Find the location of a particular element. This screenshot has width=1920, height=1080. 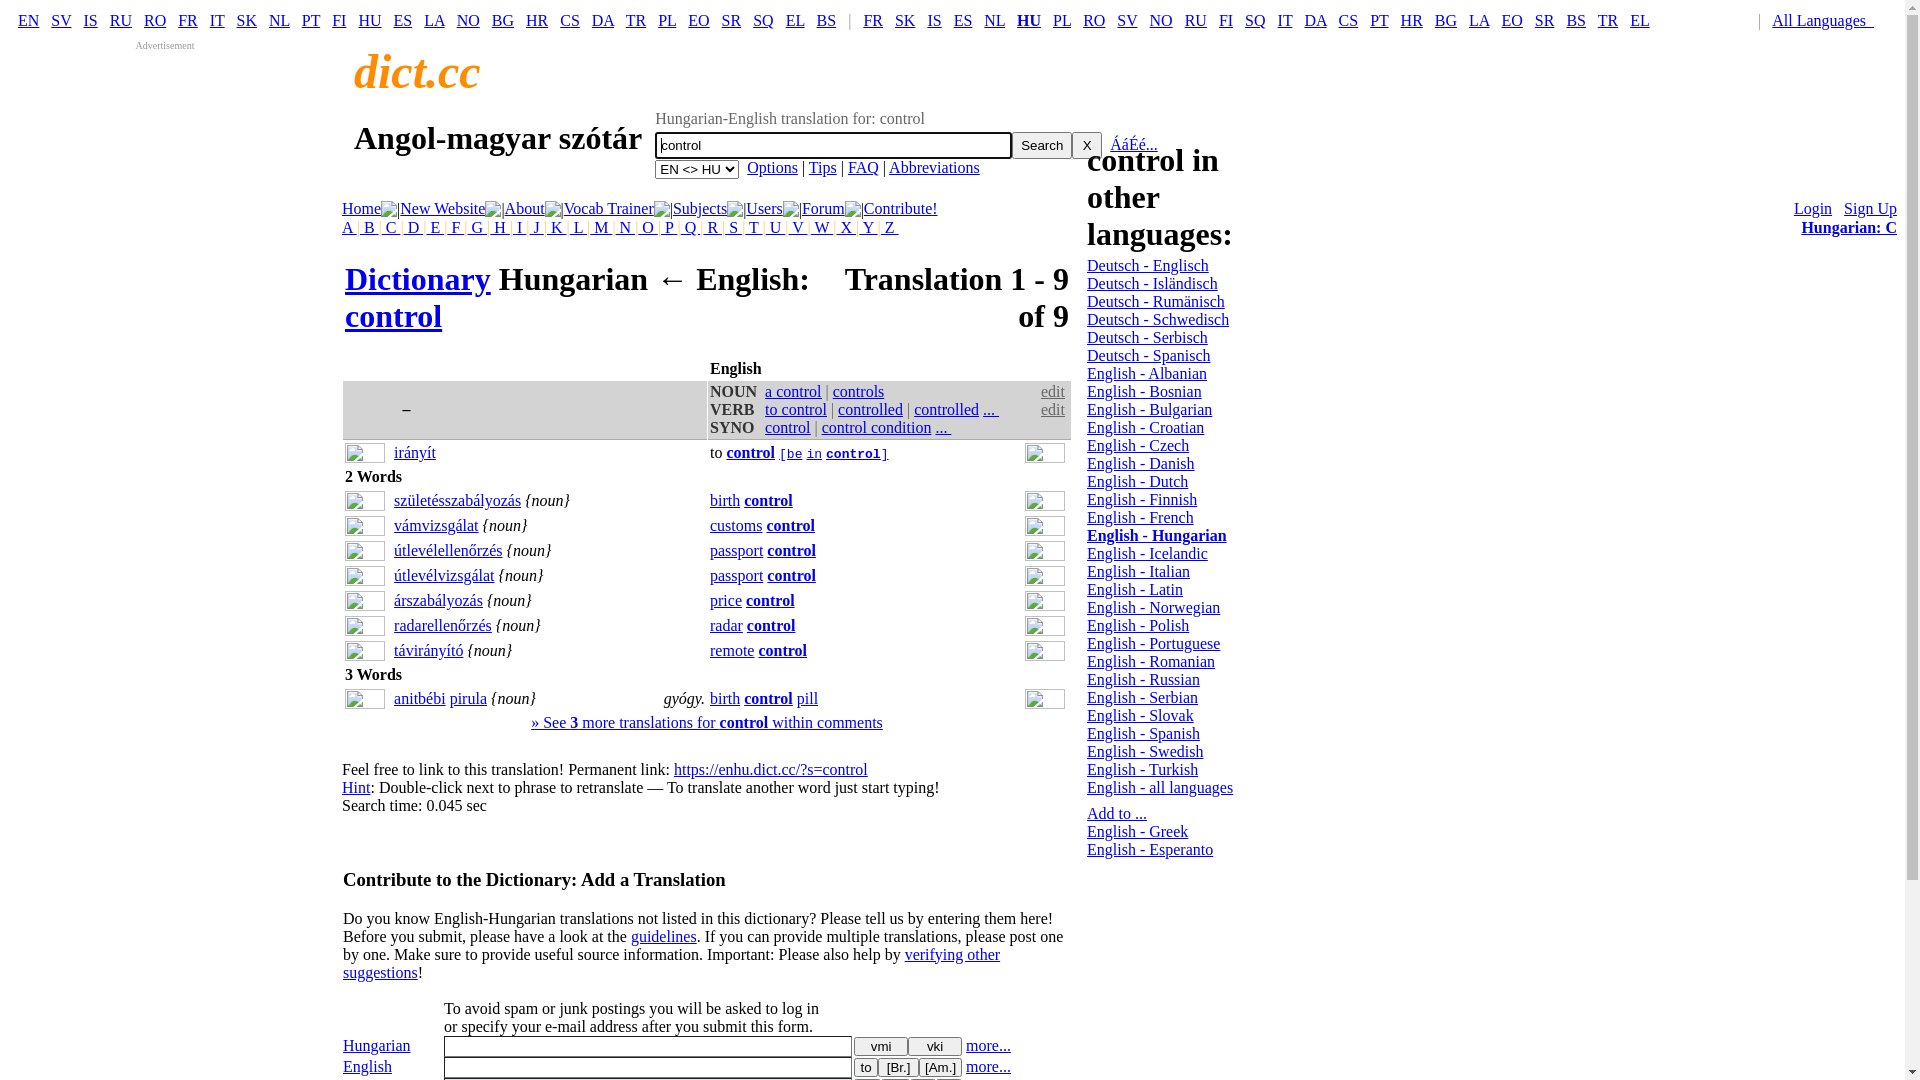

X is located at coordinates (1087, 146).